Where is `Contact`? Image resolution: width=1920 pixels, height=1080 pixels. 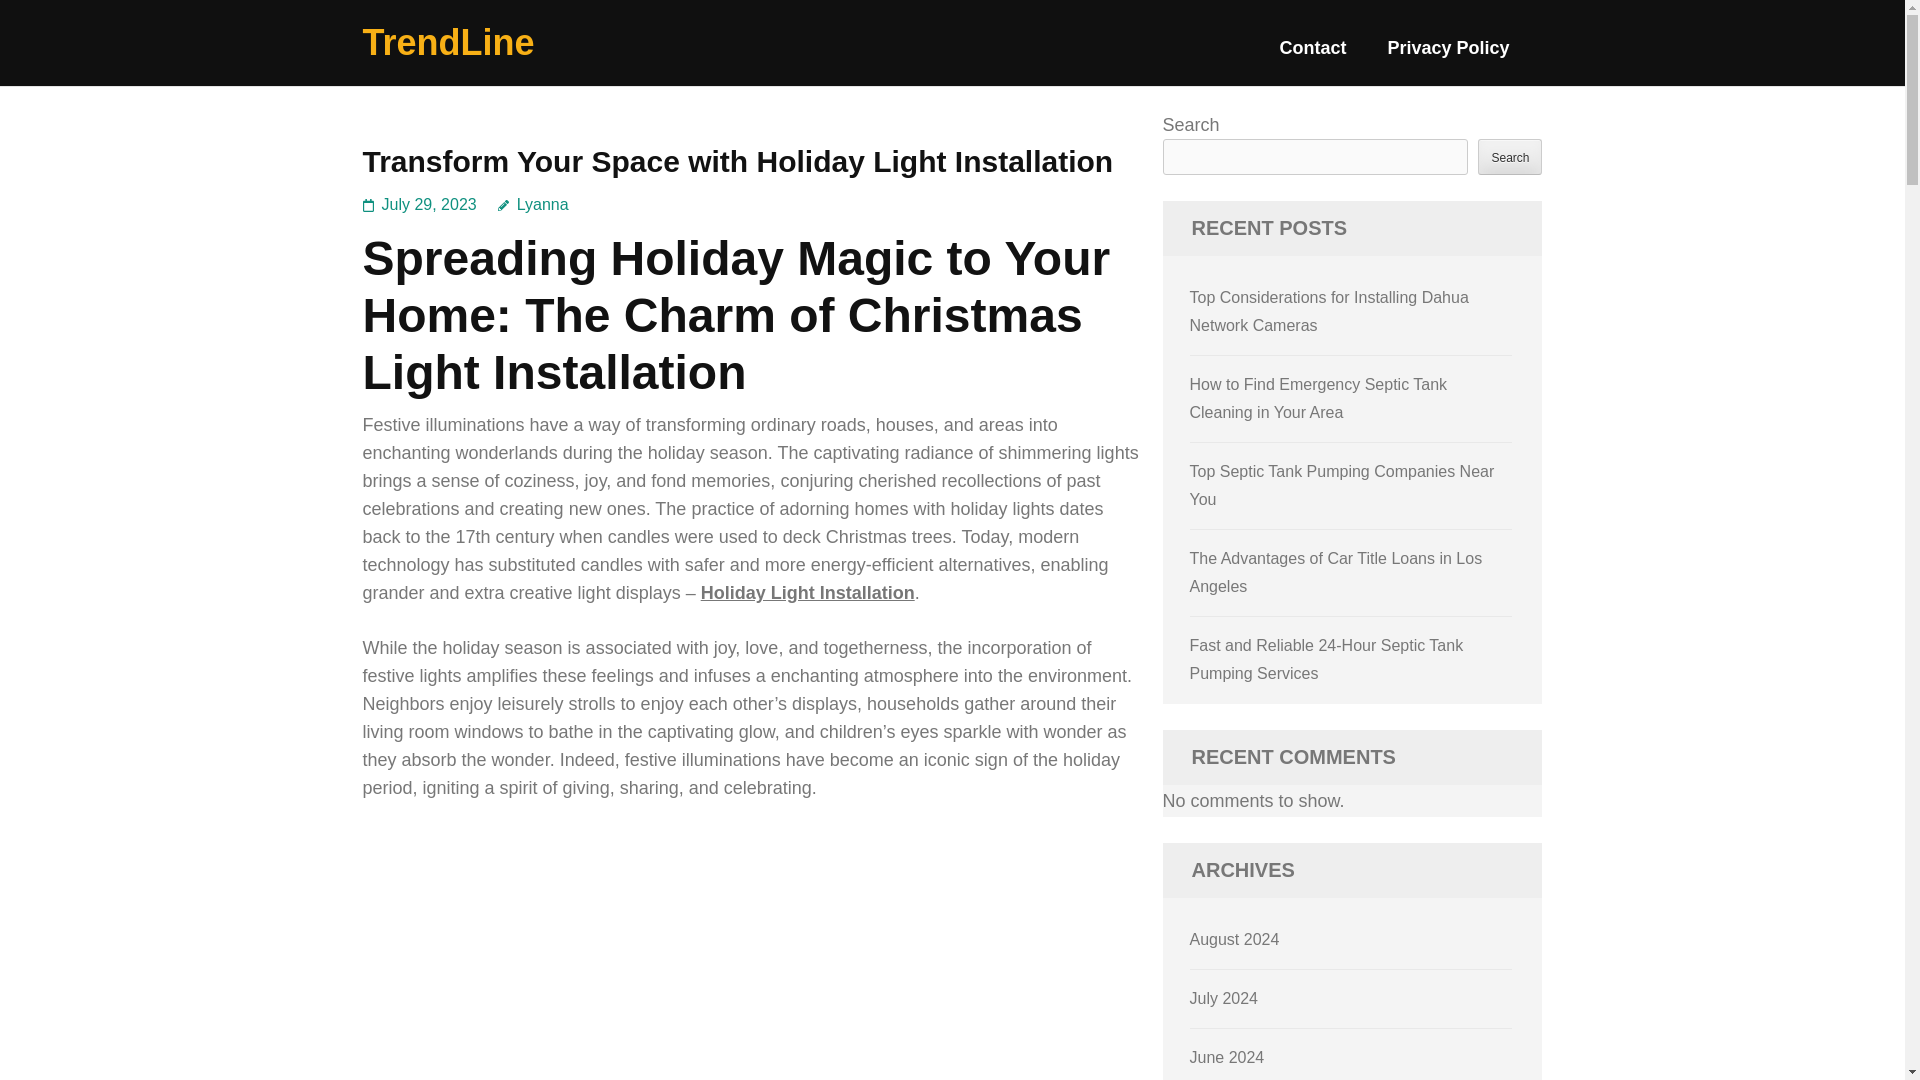 Contact is located at coordinates (1312, 56).